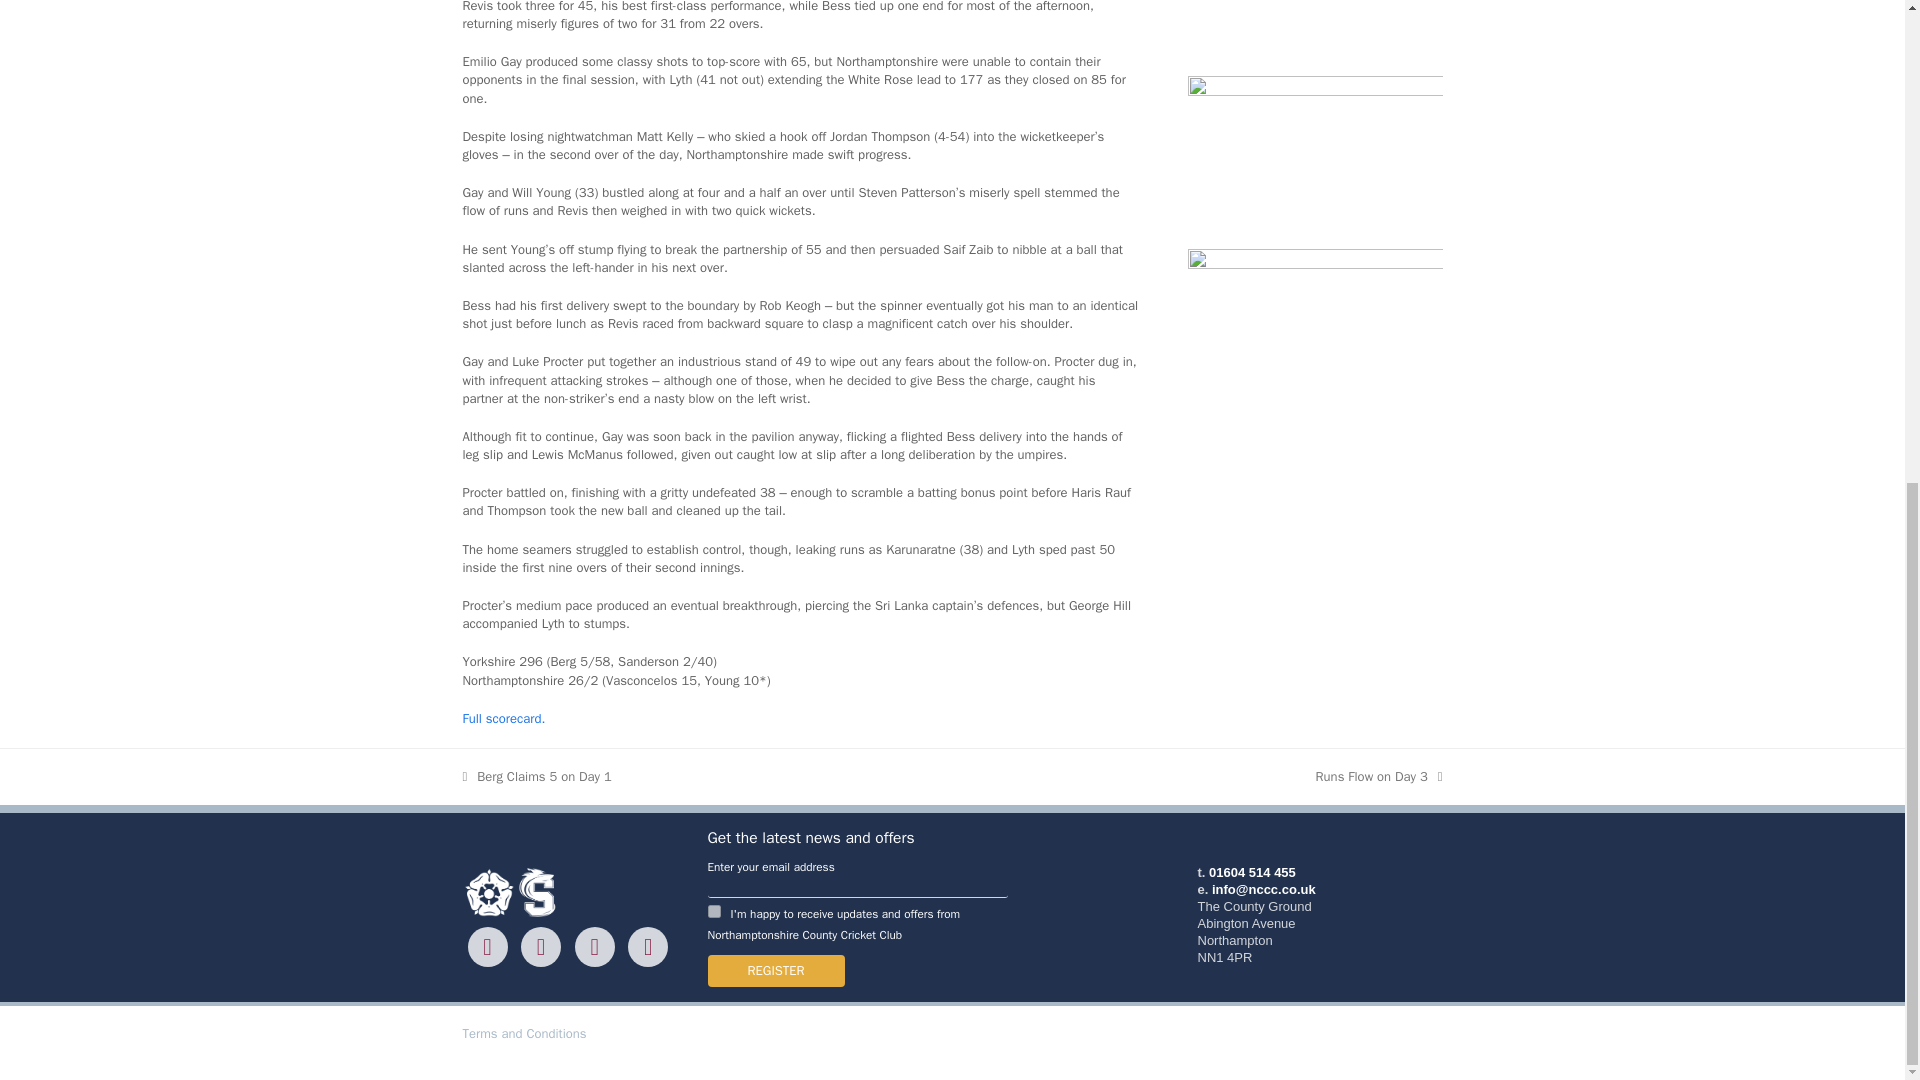 The width and height of the screenshot is (1920, 1080). What do you see at coordinates (776, 970) in the screenshot?
I see `Register` at bounding box center [776, 970].